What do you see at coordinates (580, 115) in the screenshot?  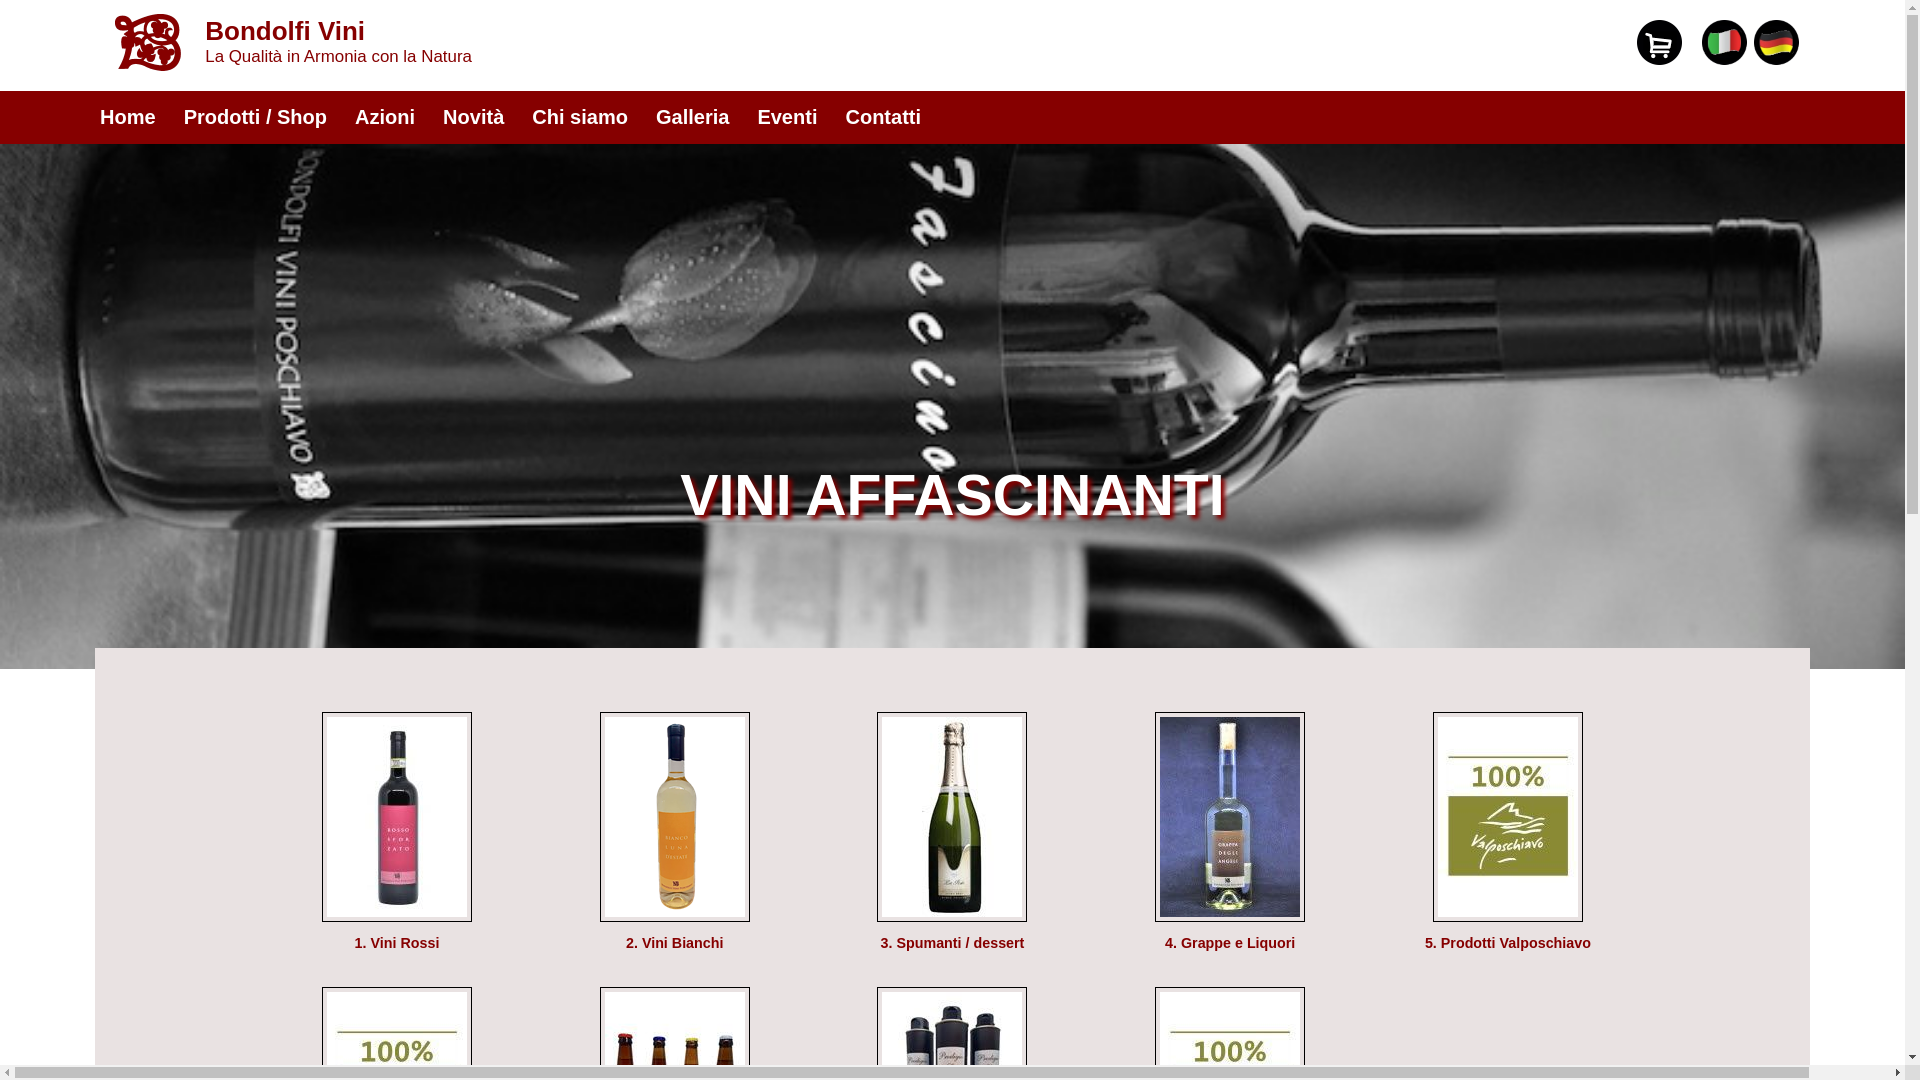 I see `Chi siamo` at bounding box center [580, 115].